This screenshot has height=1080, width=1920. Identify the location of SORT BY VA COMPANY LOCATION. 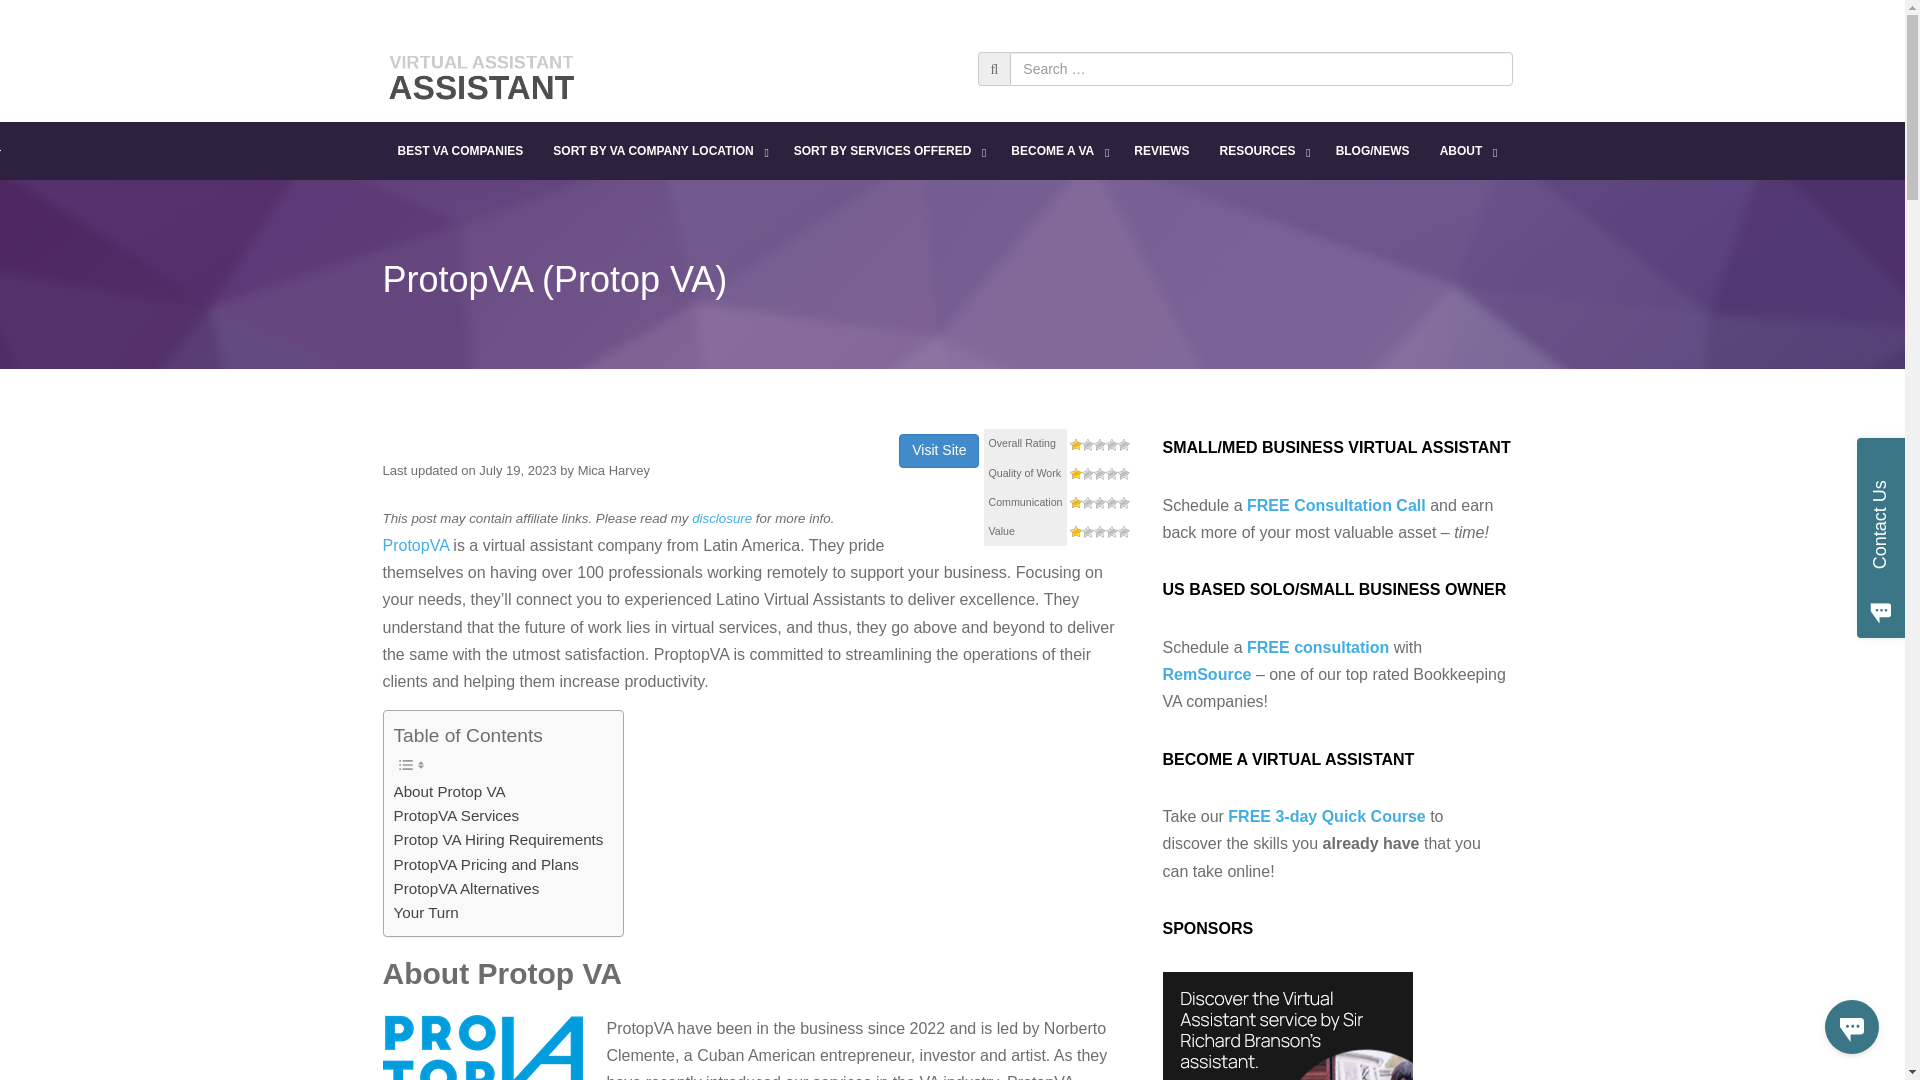
(657, 151).